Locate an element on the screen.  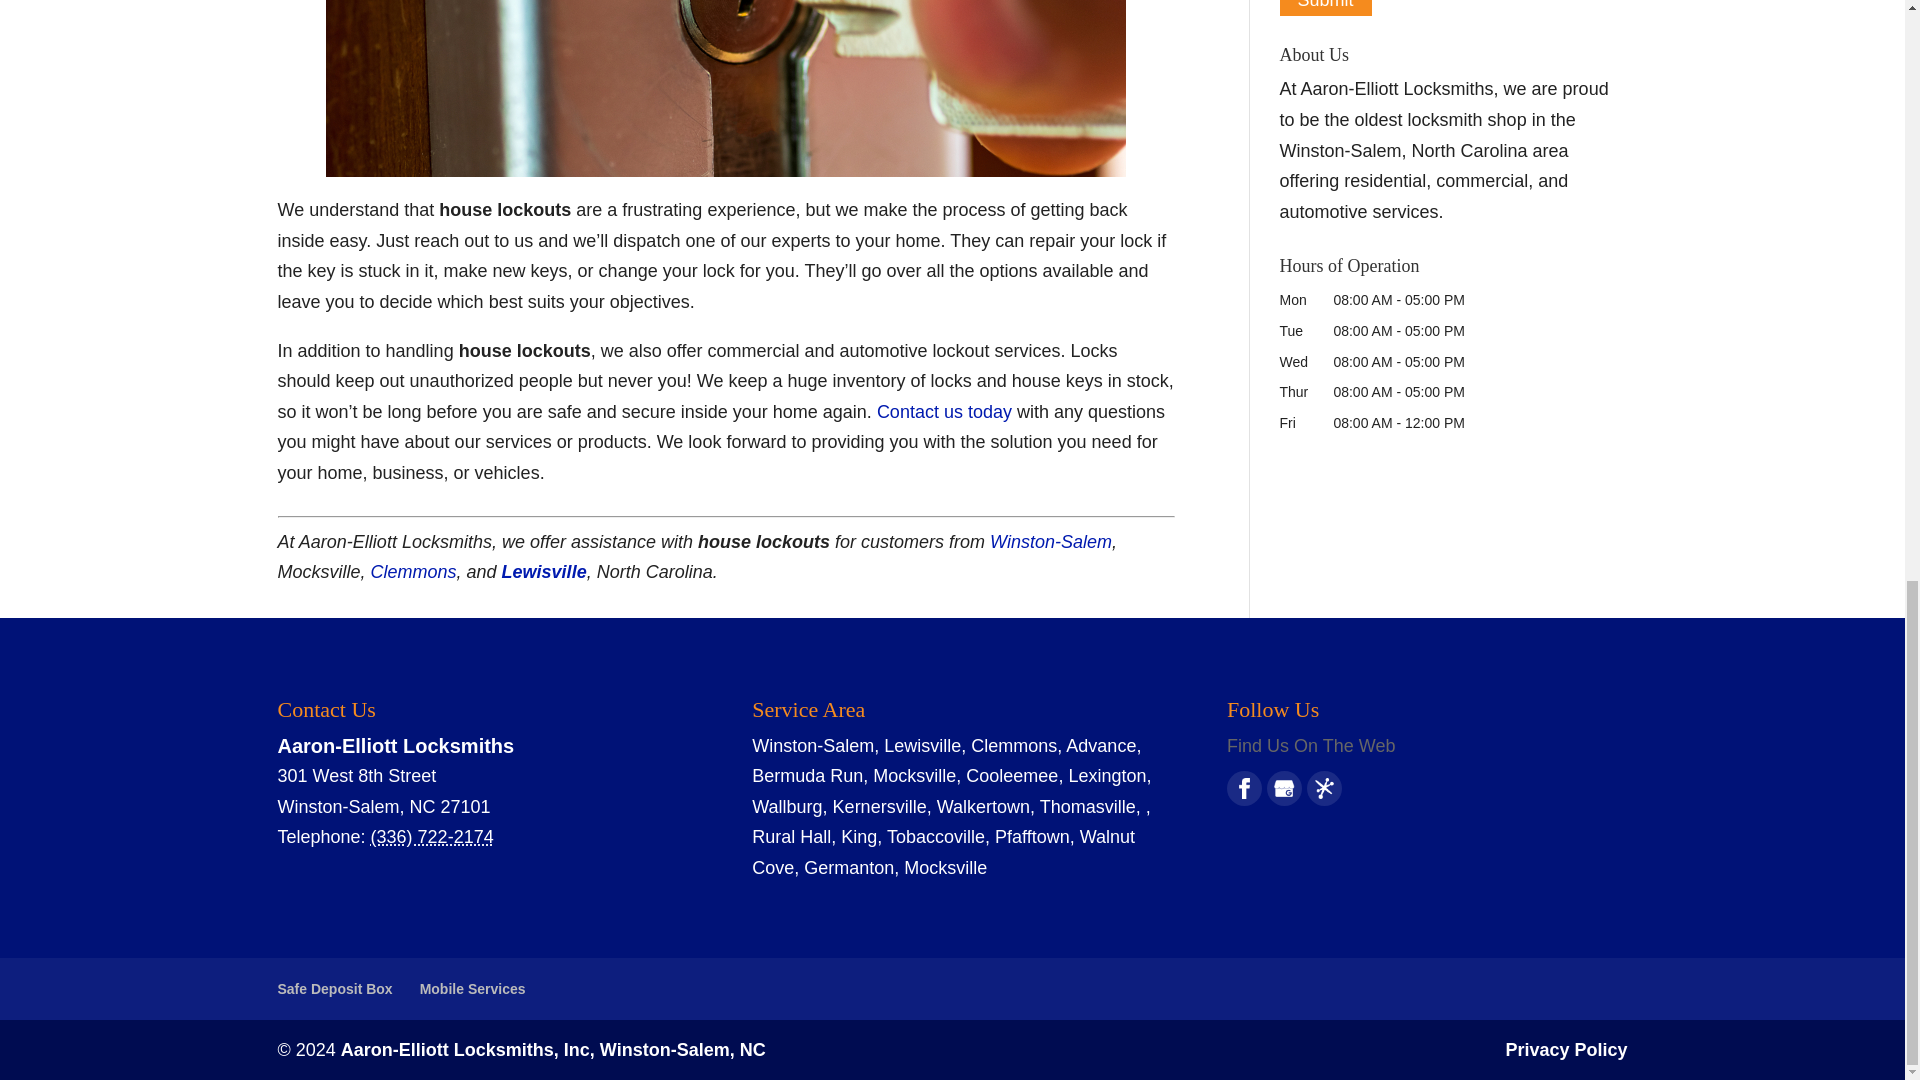
Jackpage is located at coordinates (1324, 788).